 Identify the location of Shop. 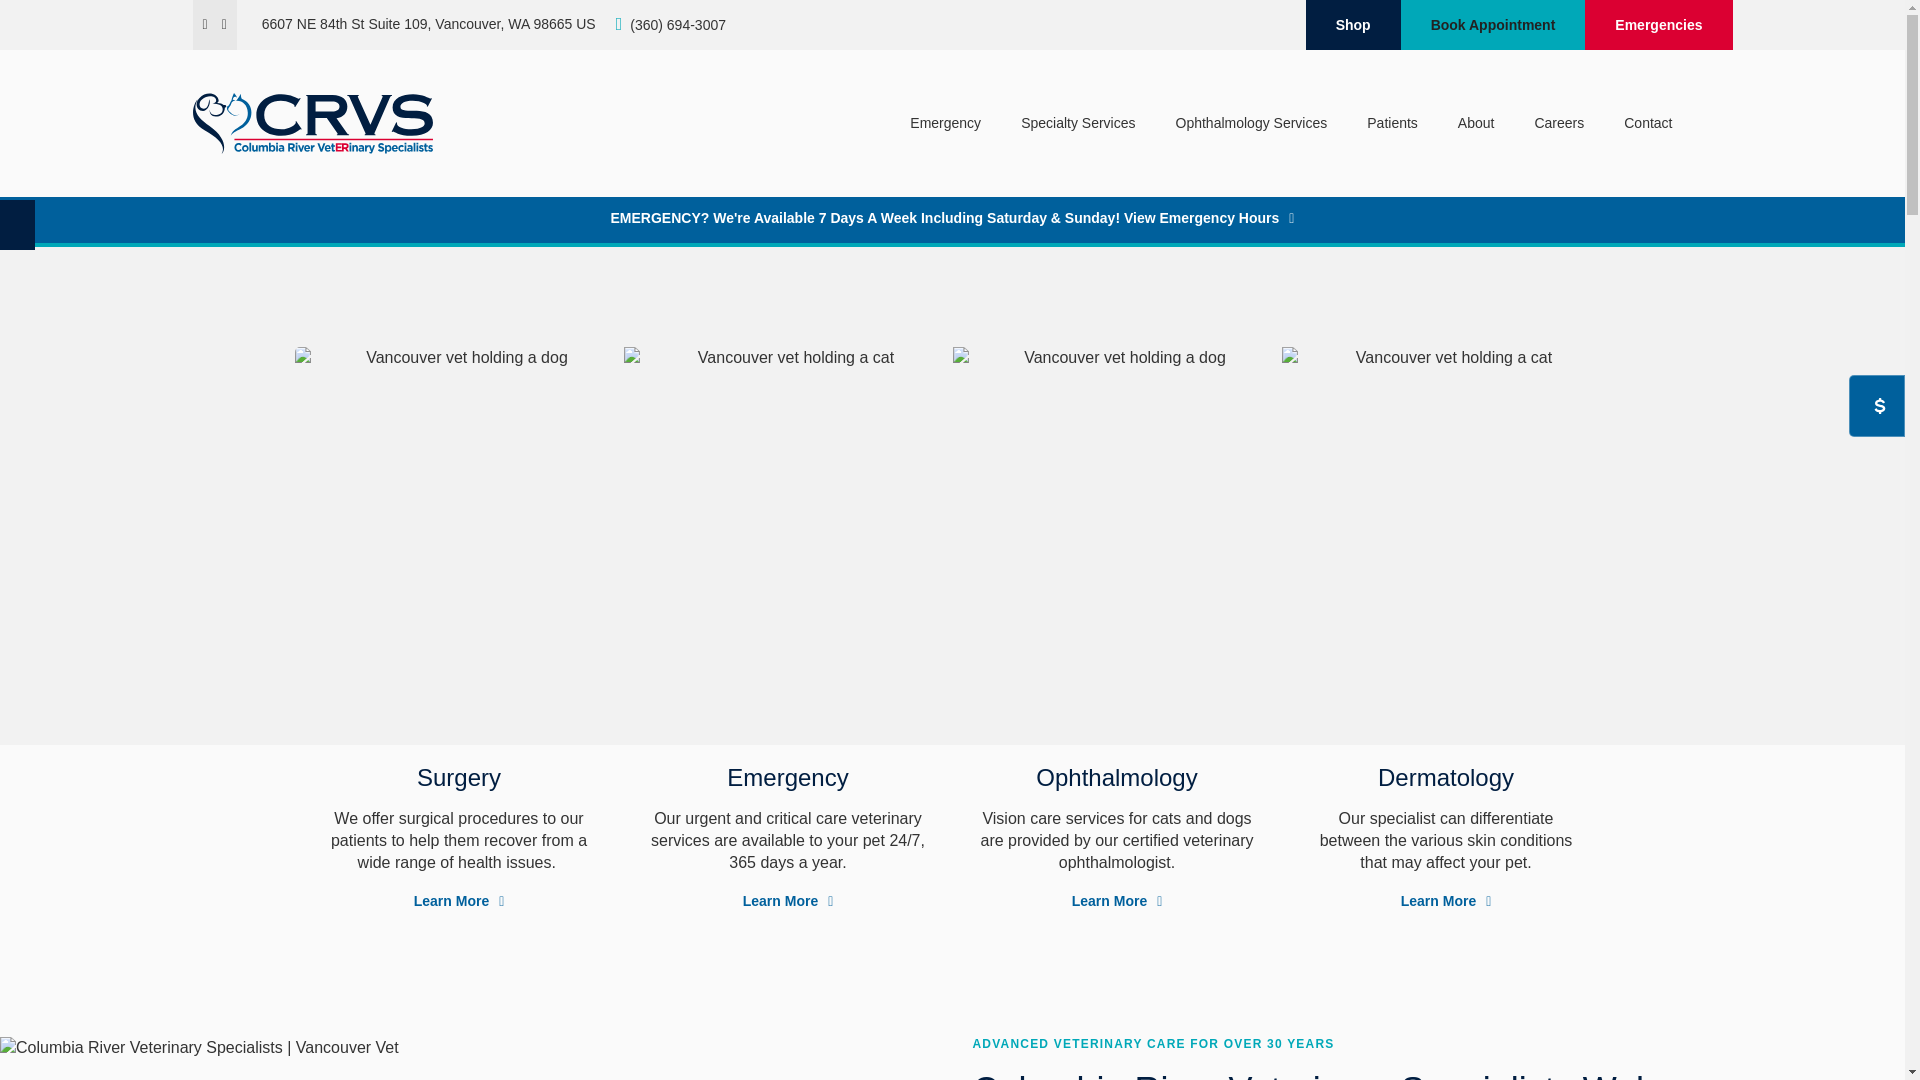
(1353, 24).